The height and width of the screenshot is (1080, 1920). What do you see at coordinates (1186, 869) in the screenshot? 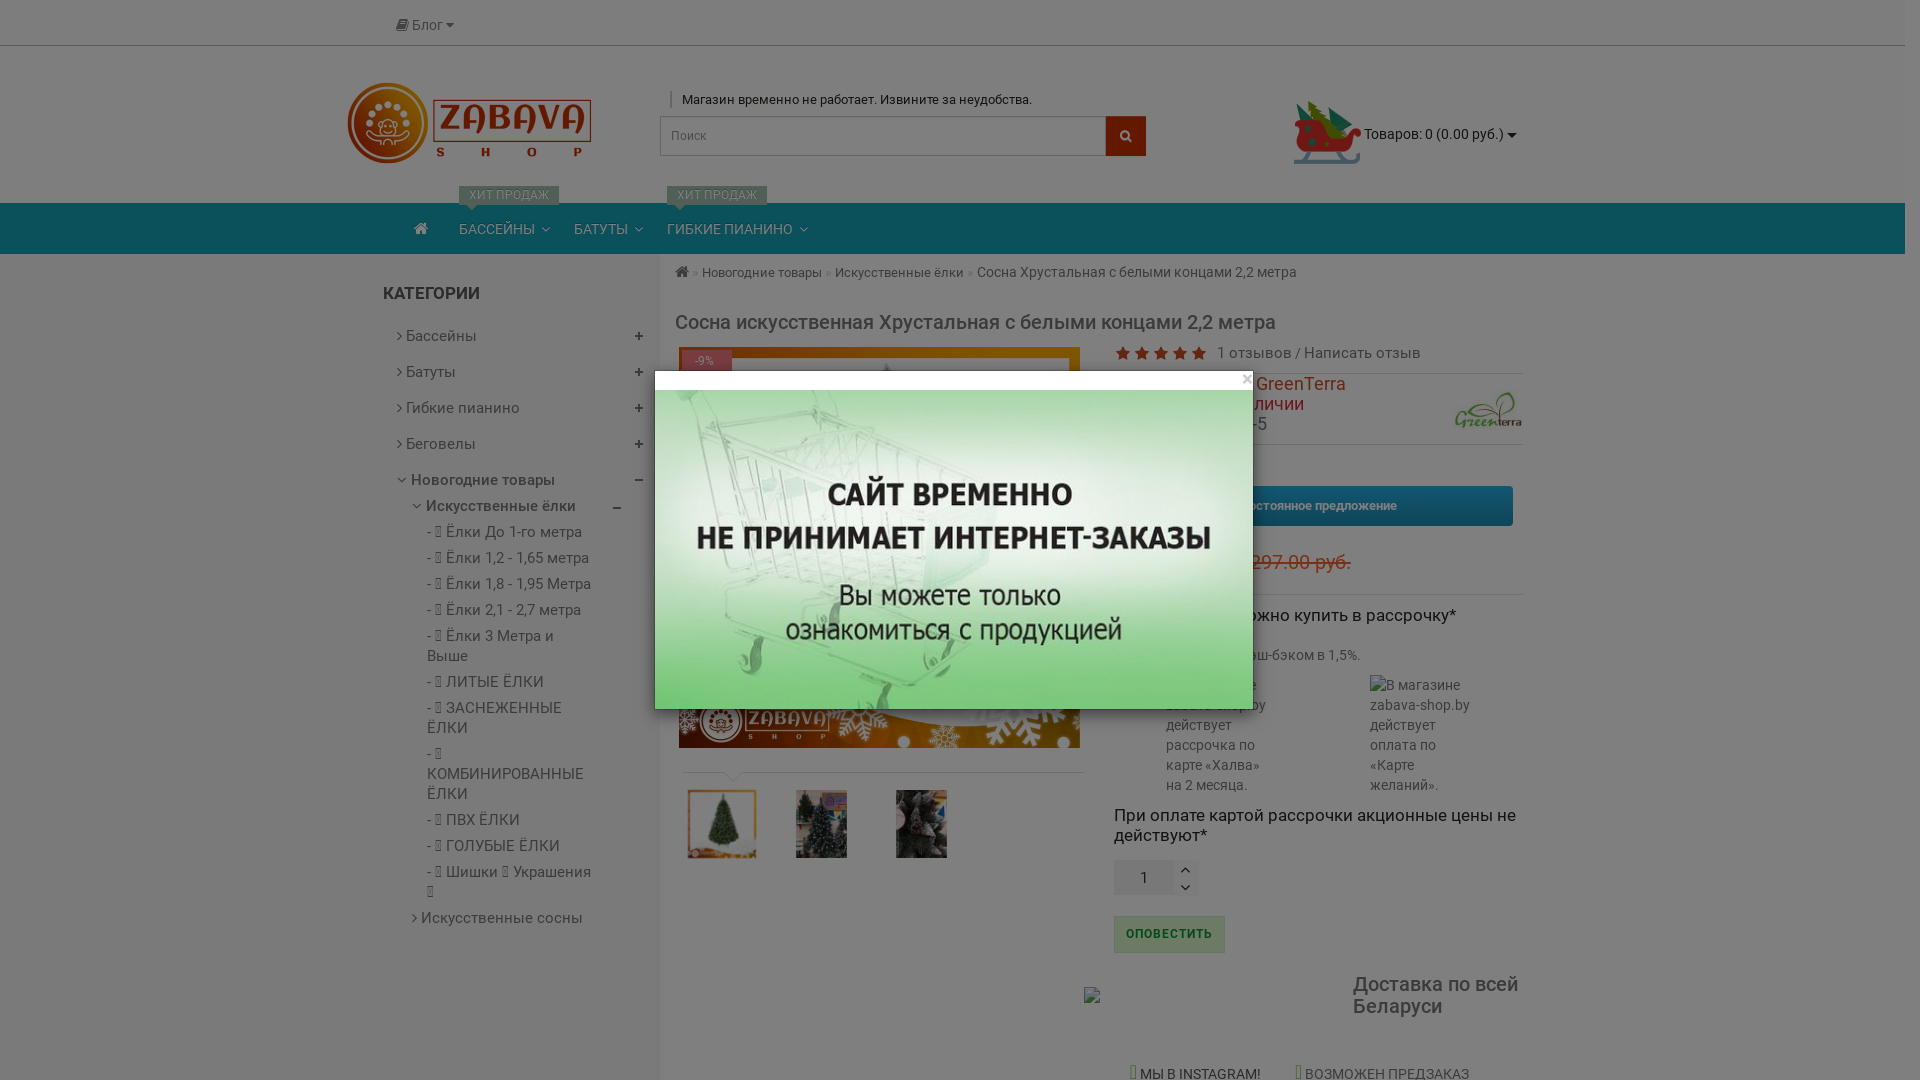
I see ` ` at bounding box center [1186, 869].